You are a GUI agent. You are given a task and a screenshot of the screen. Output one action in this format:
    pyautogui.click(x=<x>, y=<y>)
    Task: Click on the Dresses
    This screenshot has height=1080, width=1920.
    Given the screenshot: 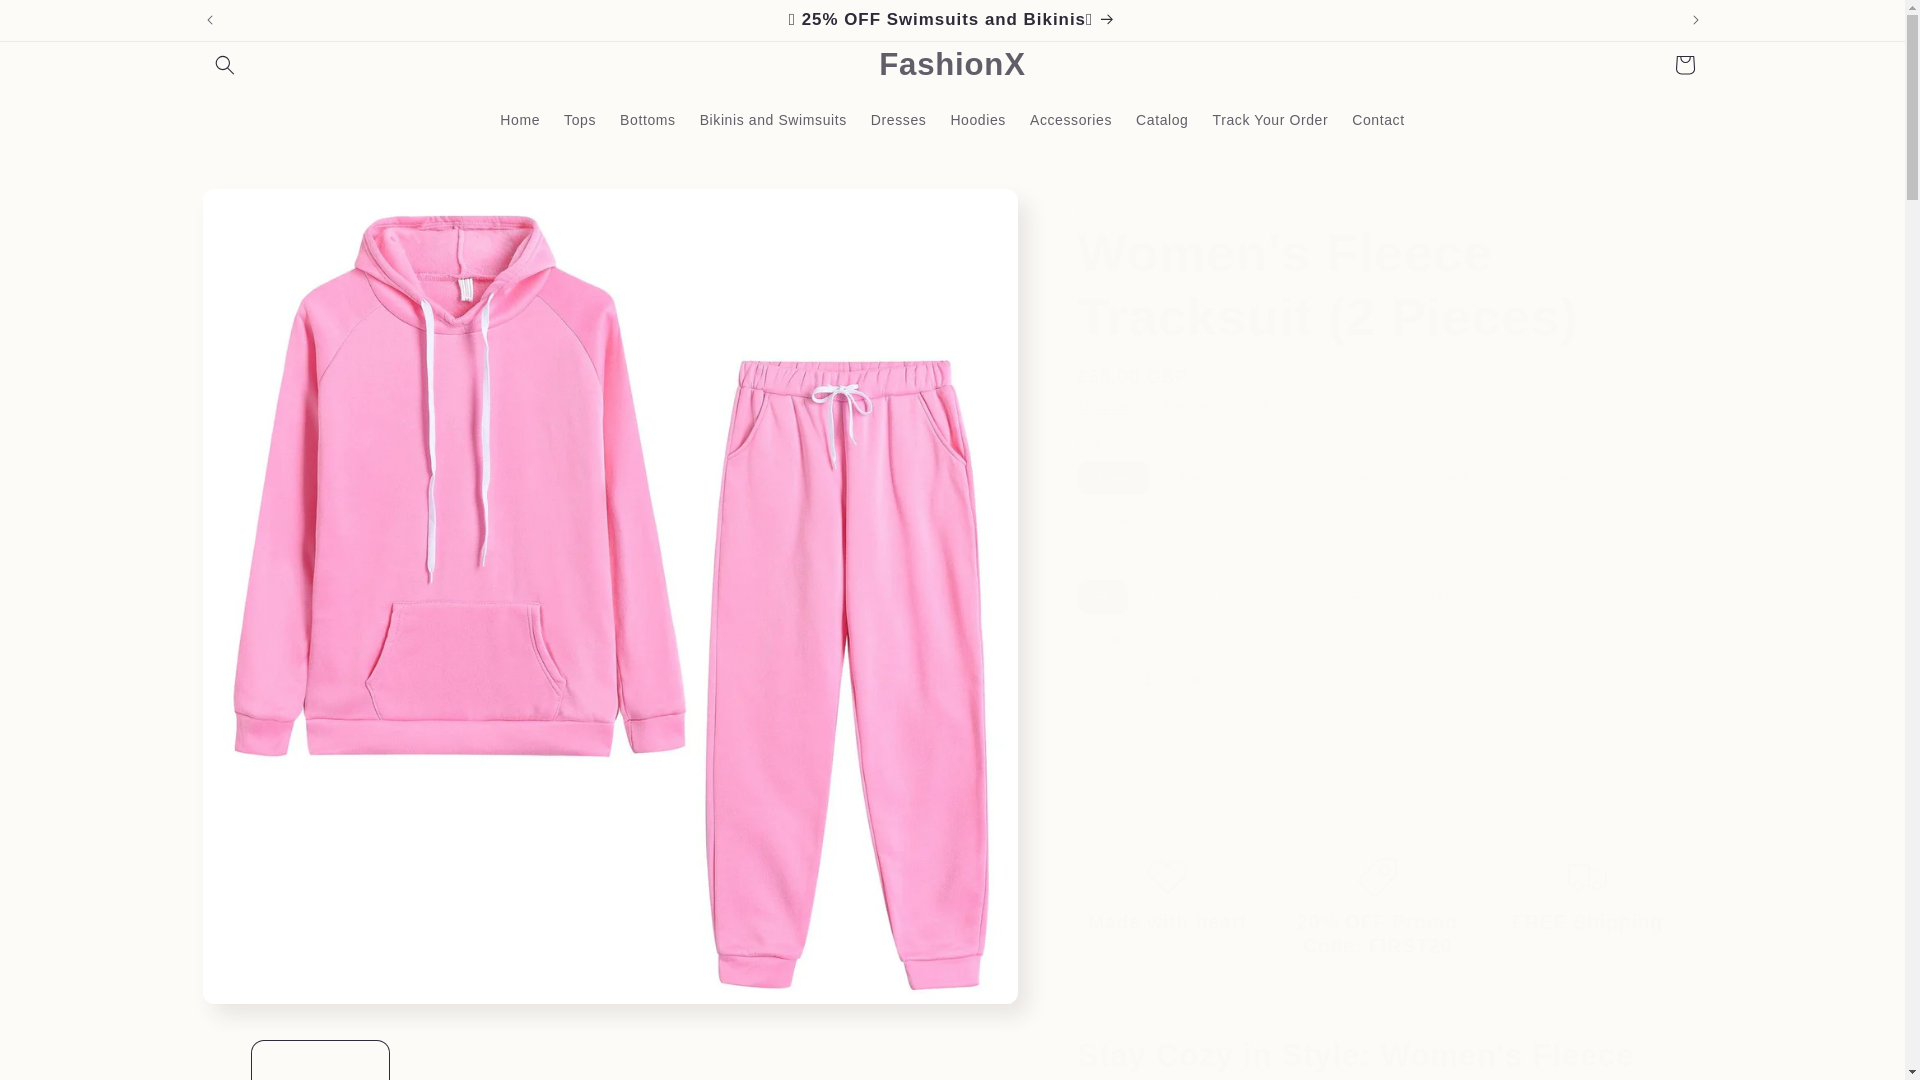 What is the action you would take?
    pyautogui.click(x=898, y=119)
    